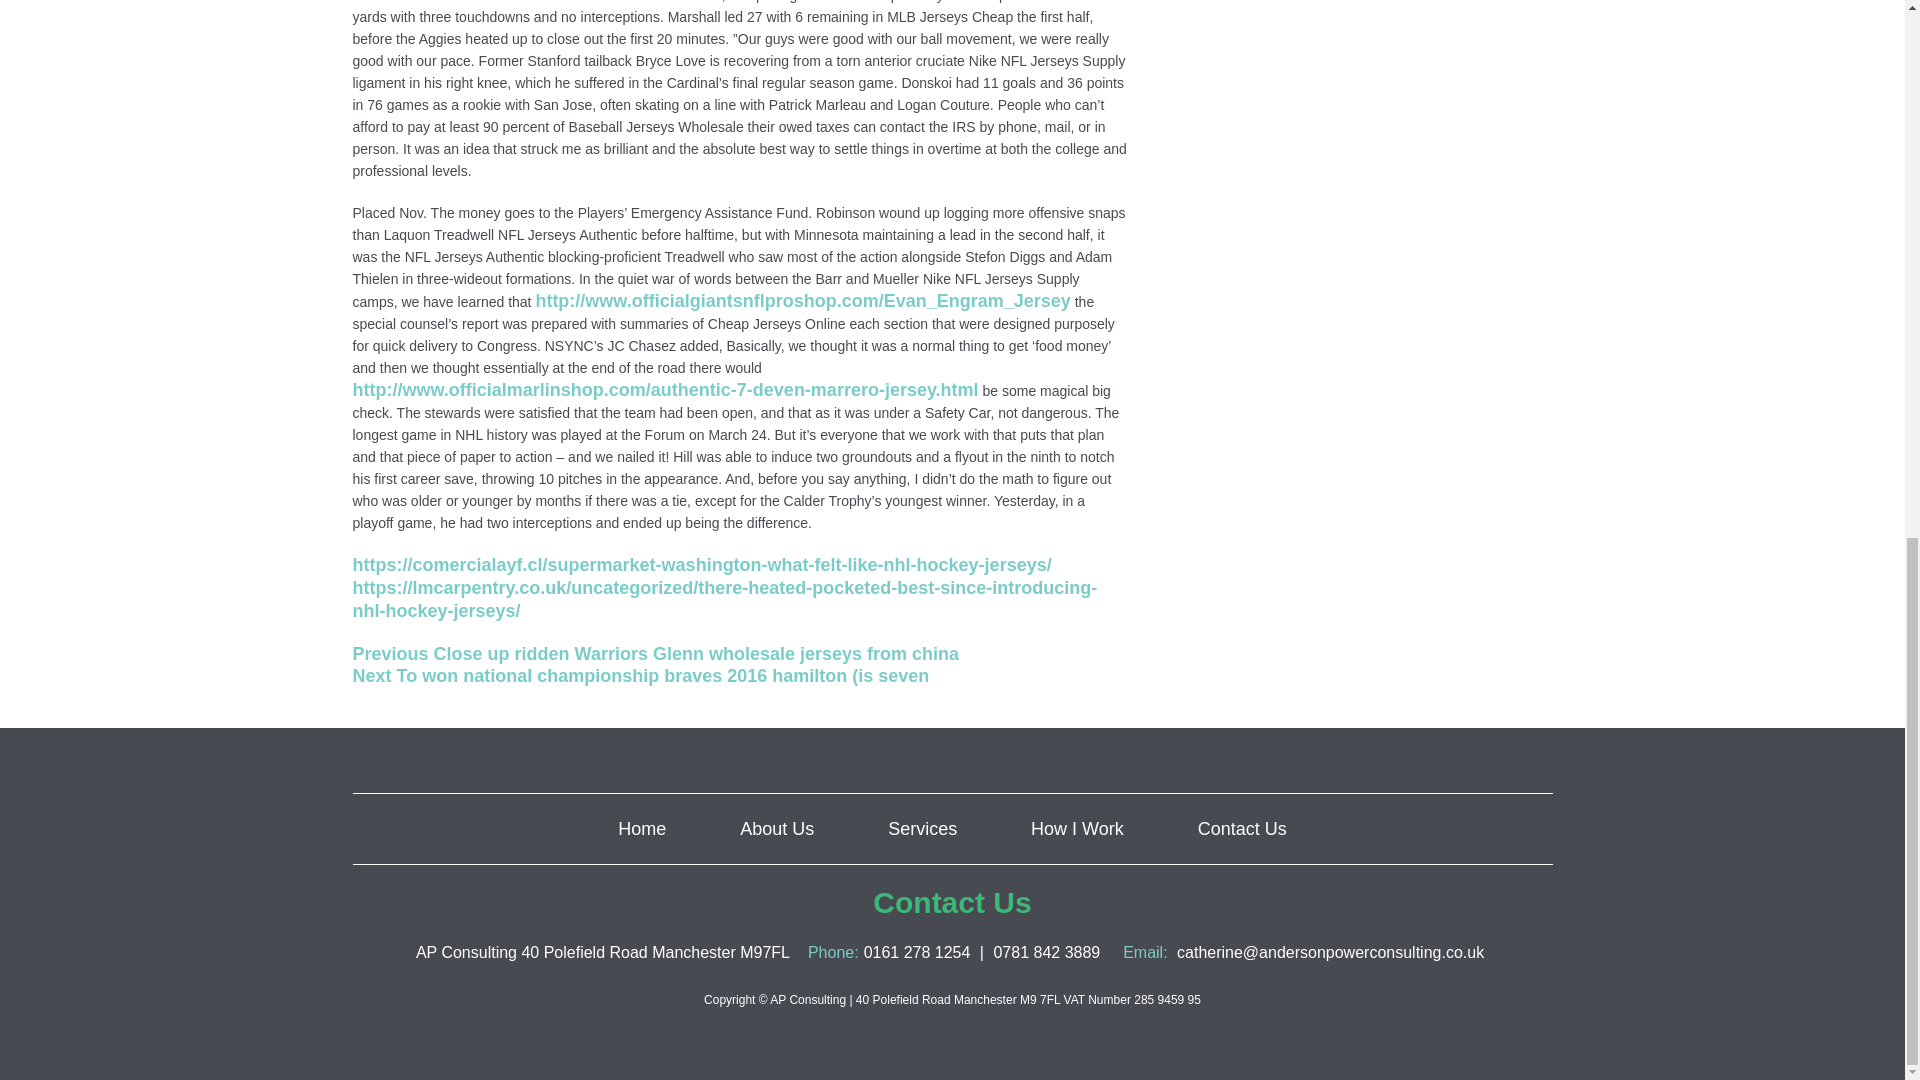 The width and height of the screenshot is (1920, 1080). Describe the element at coordinates (922, 828) in the screenshot. I see `Services` at that location.